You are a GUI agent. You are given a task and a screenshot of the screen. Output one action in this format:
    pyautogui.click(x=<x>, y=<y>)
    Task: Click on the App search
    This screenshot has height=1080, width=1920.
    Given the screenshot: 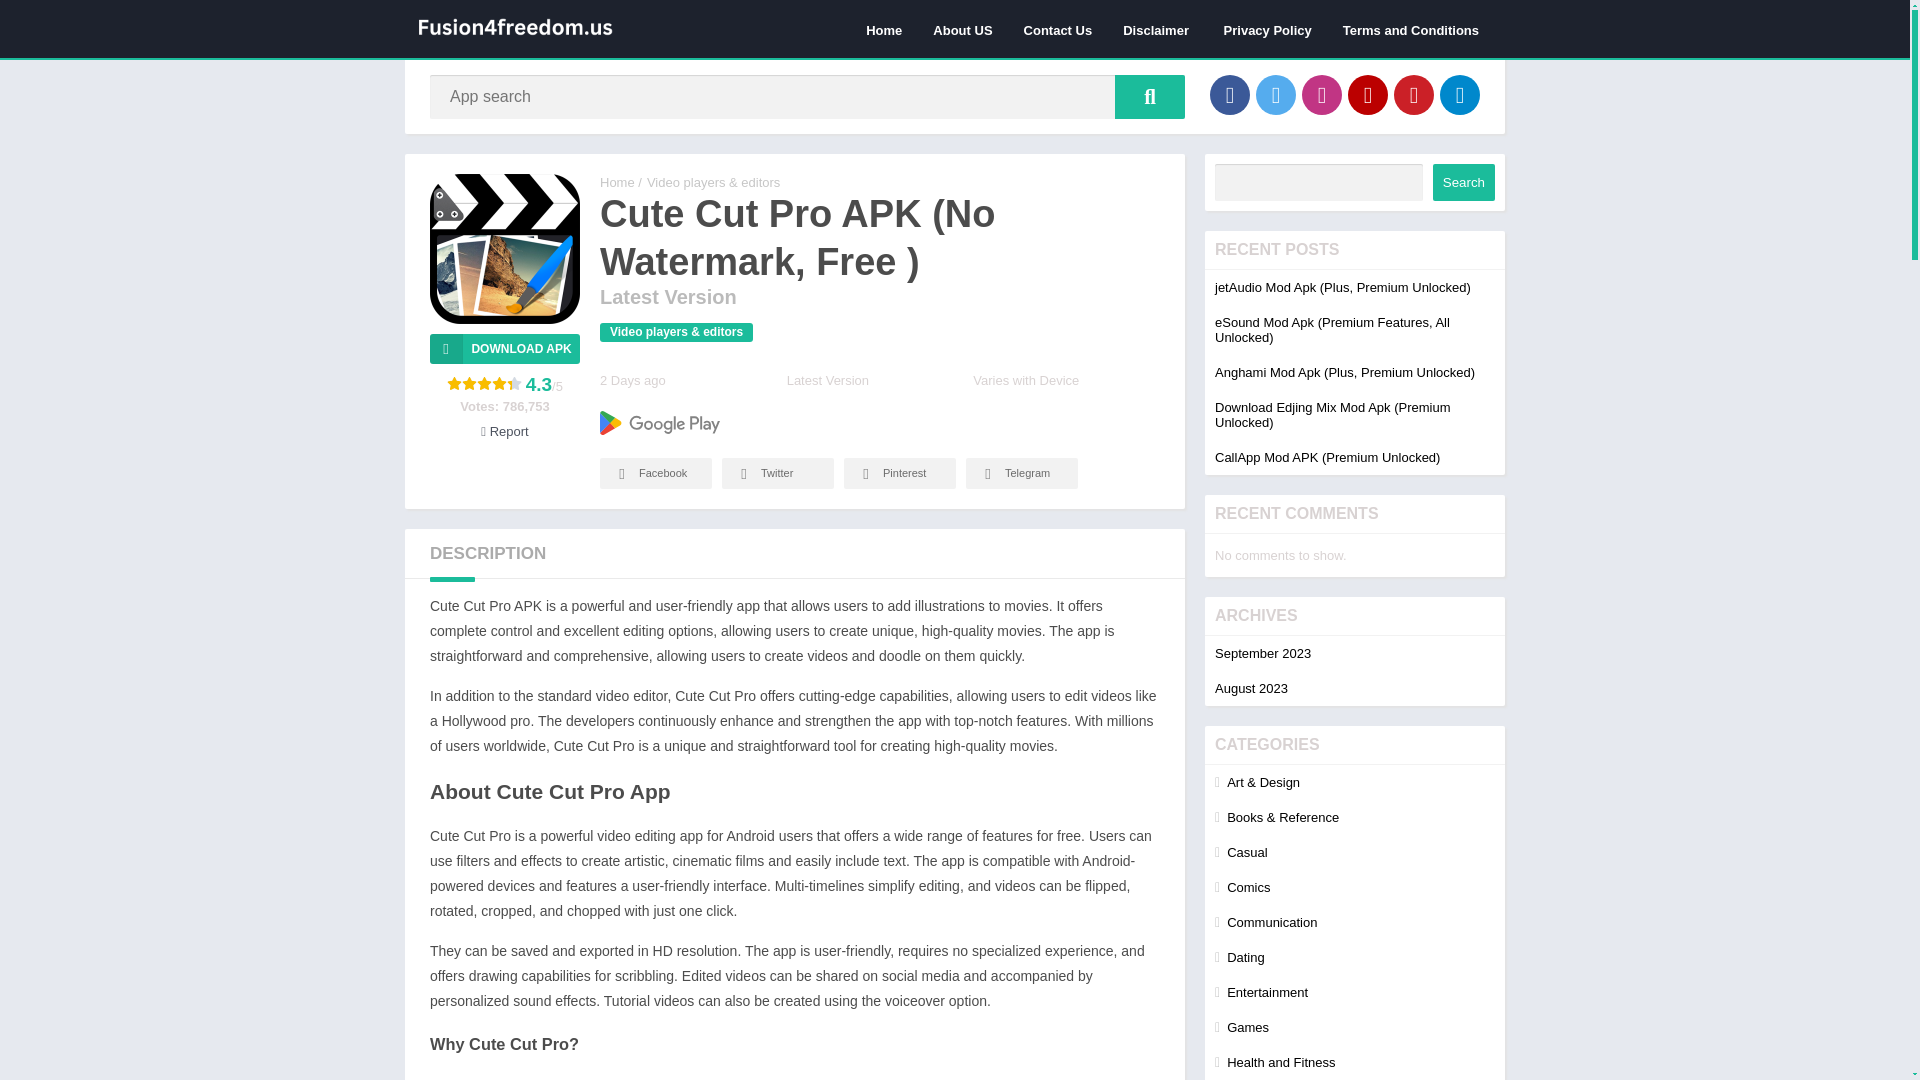 What is the action you would take?
    pyautogui.click(x=1150, y=96)
    